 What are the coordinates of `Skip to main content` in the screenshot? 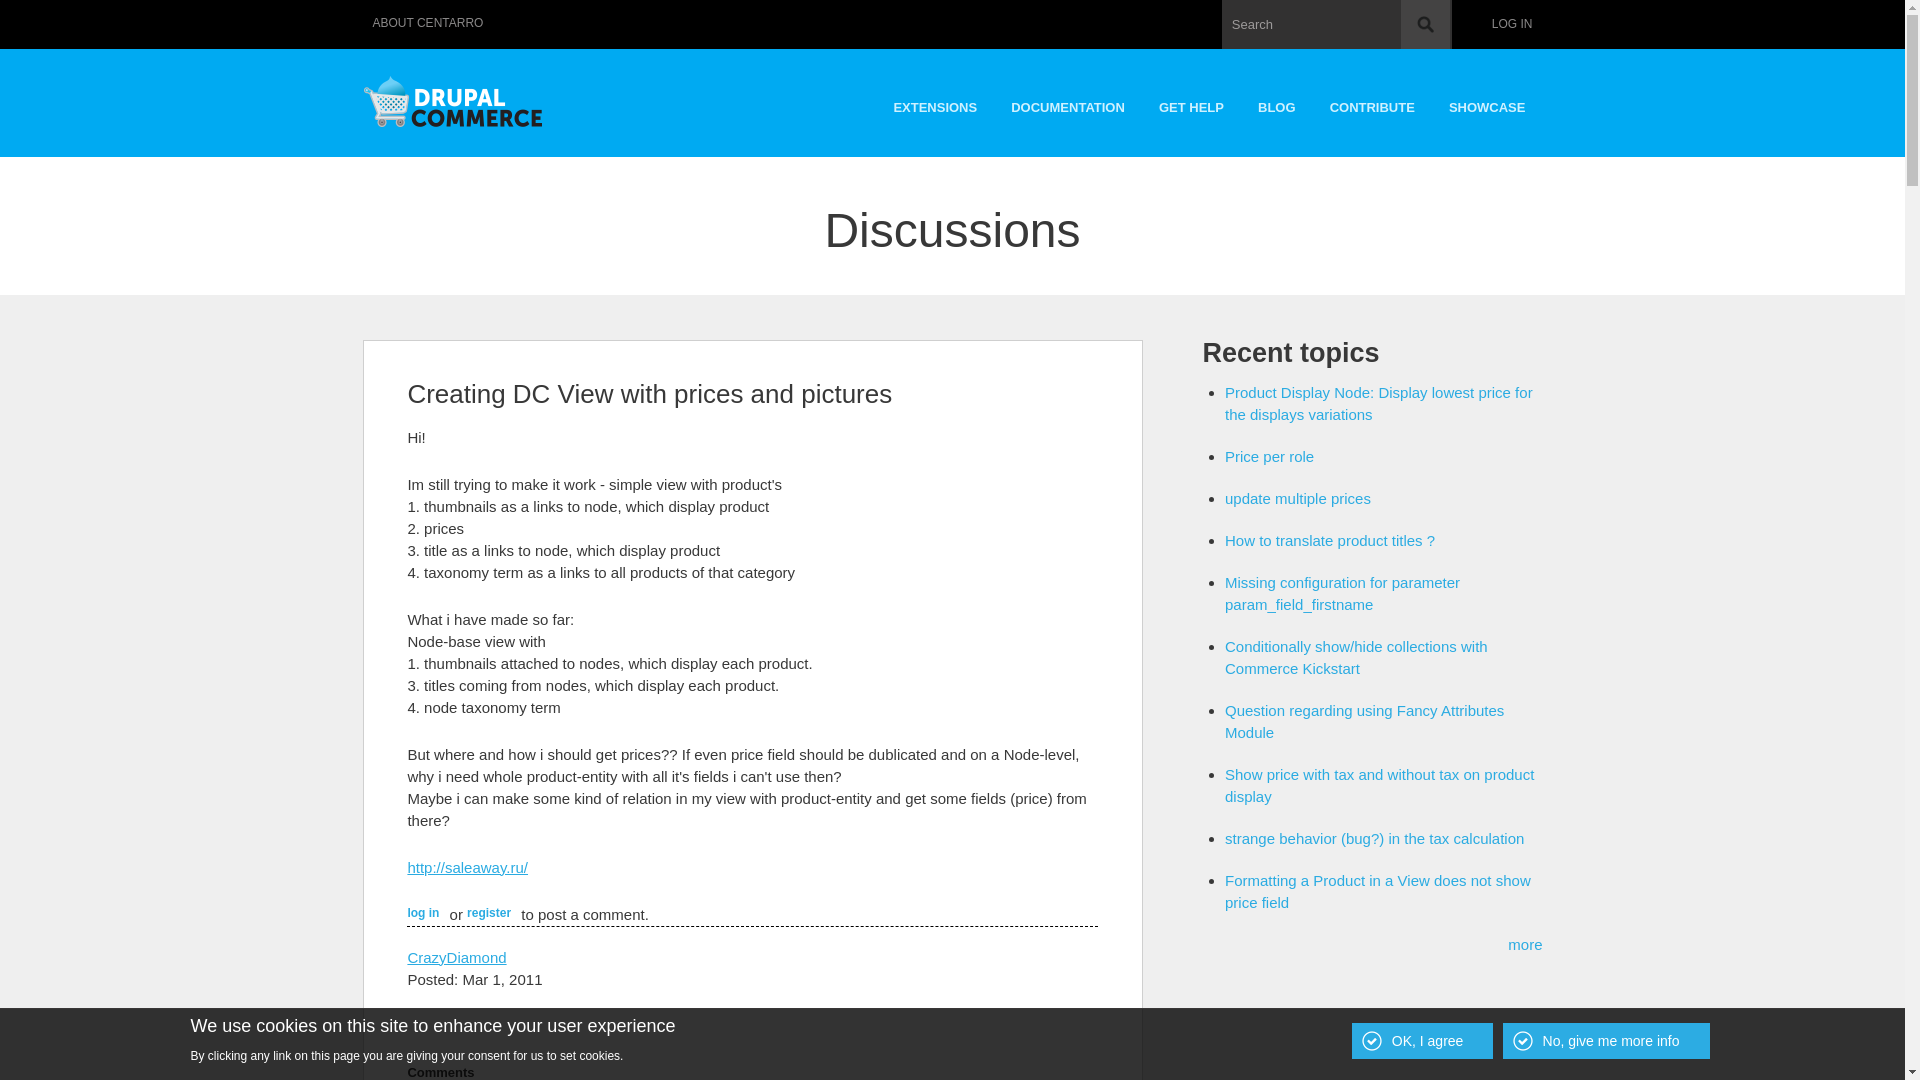 It's located at (908, 2).